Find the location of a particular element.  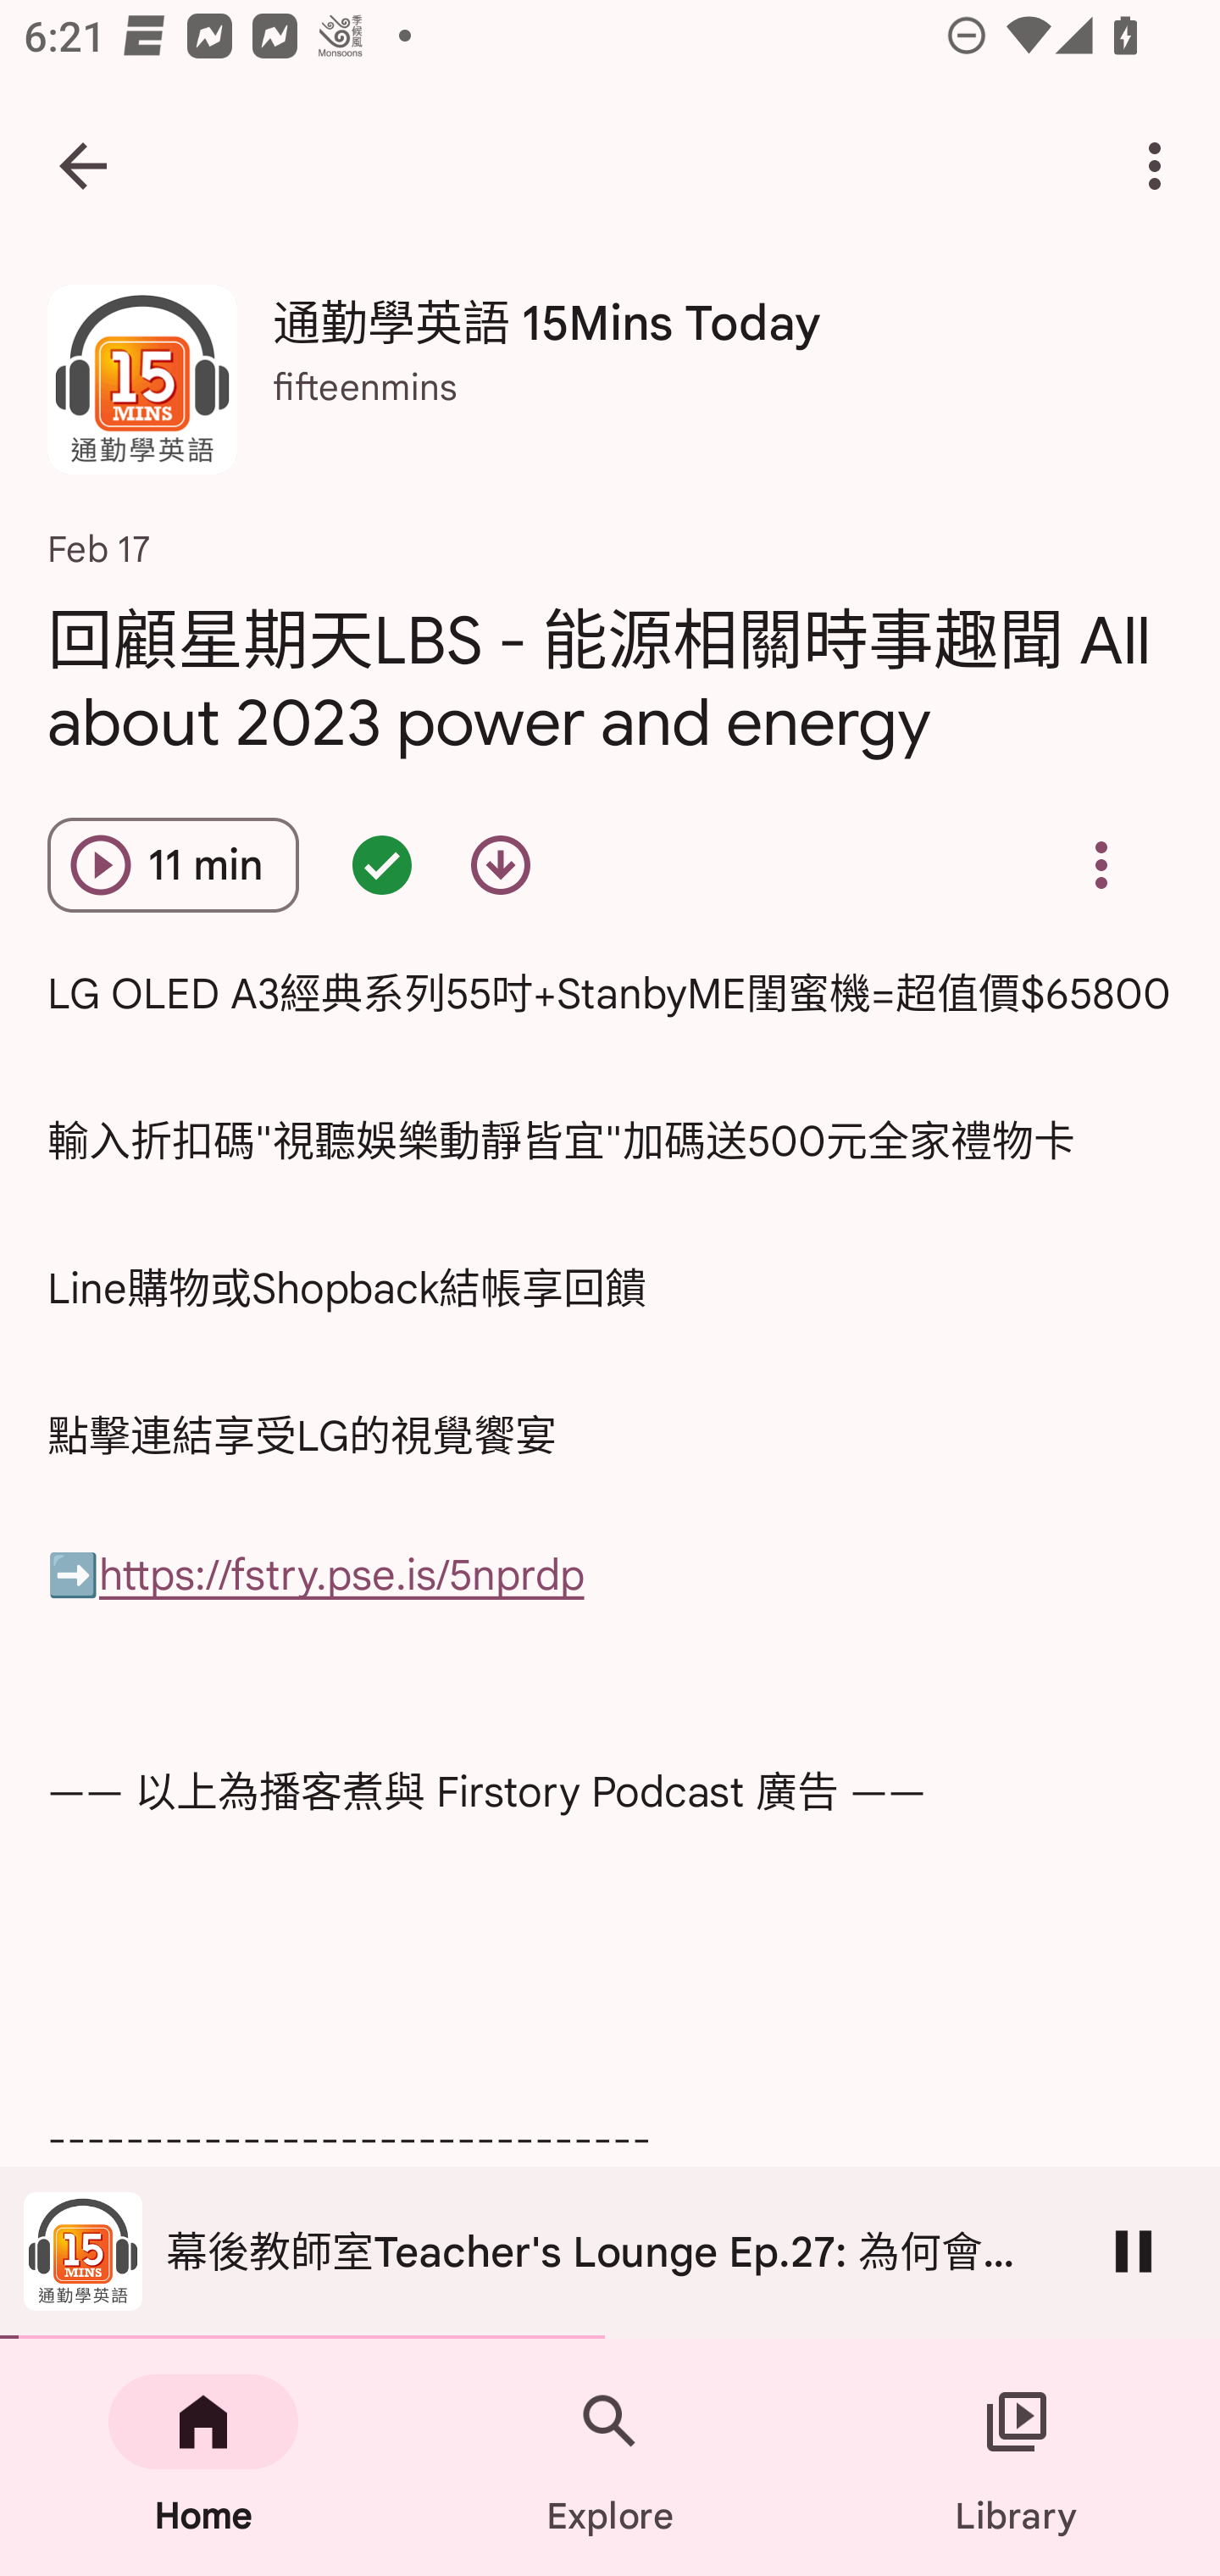

Pause is located at coordinates (1134, 2251).